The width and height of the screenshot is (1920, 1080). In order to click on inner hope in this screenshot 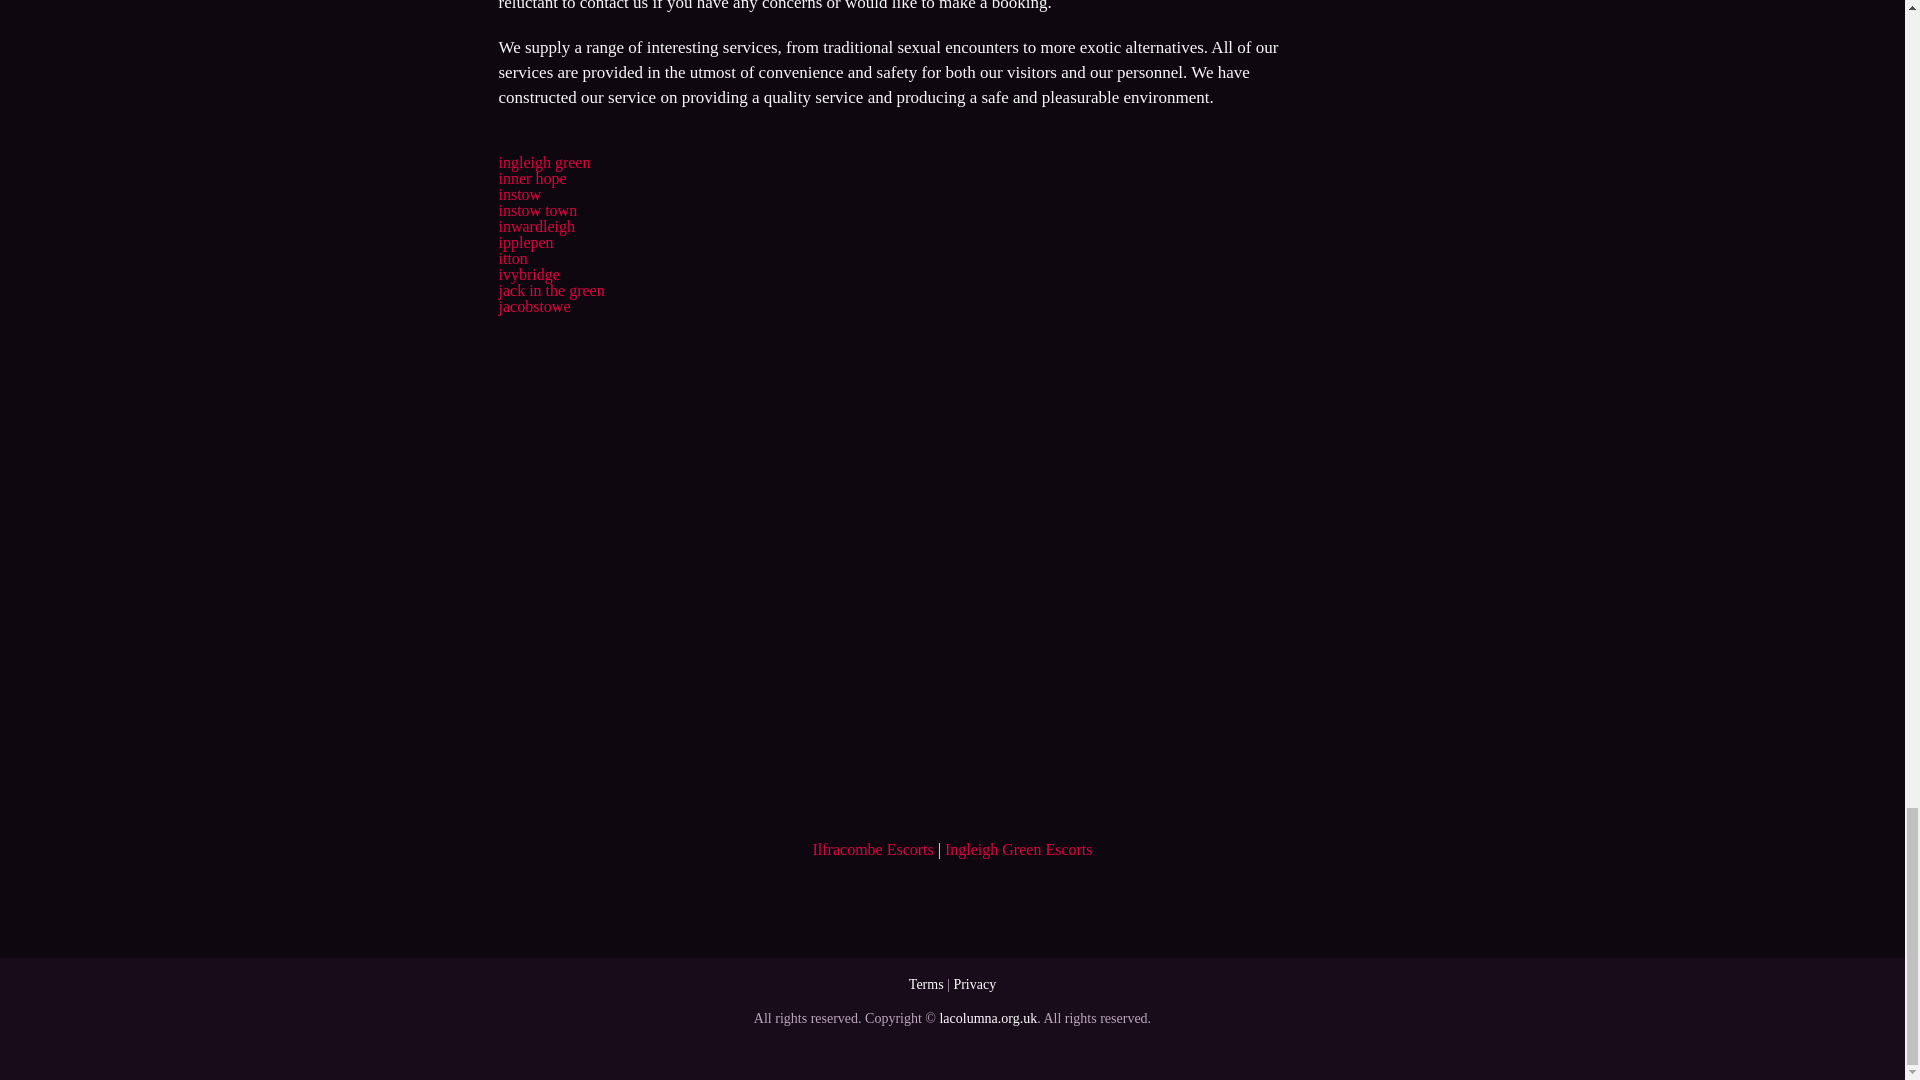, I will do `click(532, 178)`.